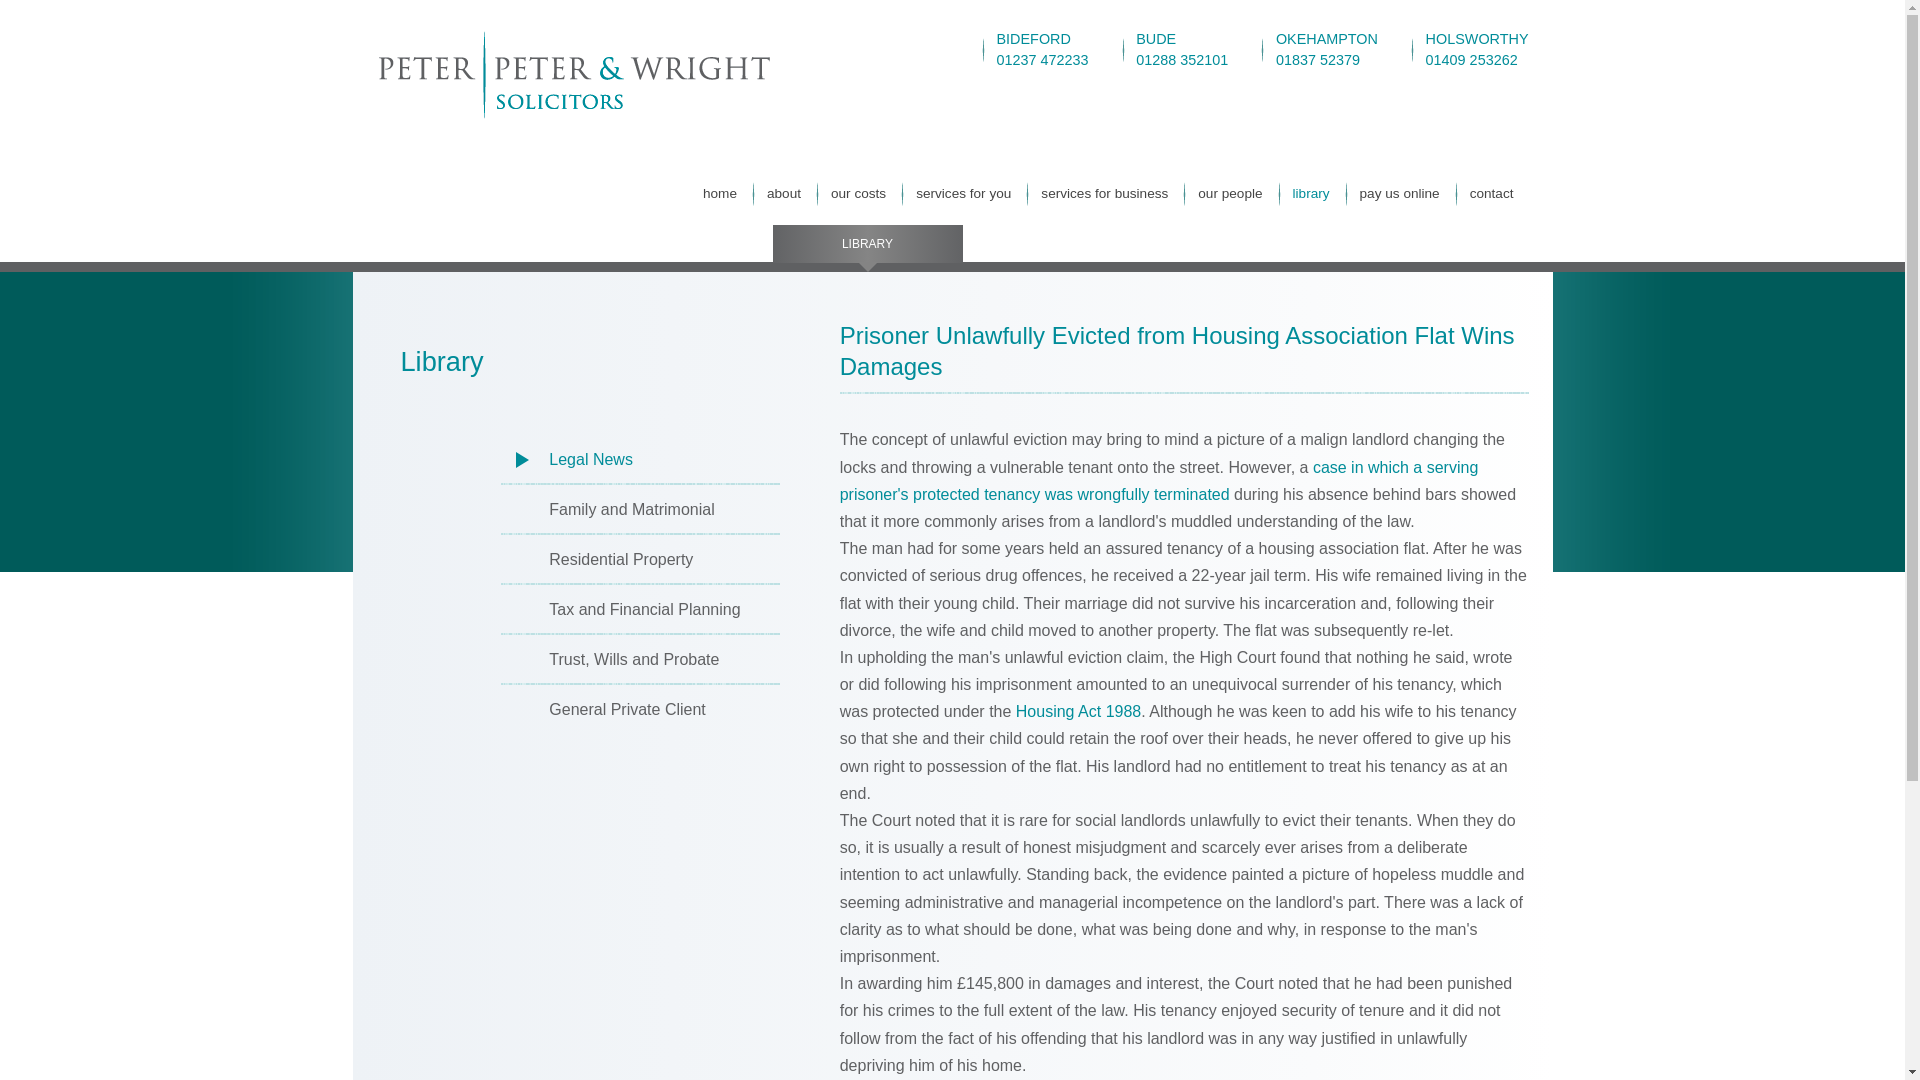  What do you see at coordinates (962, 193) in the screenshot?
I see `services for you` at bounding box center [962, 193].